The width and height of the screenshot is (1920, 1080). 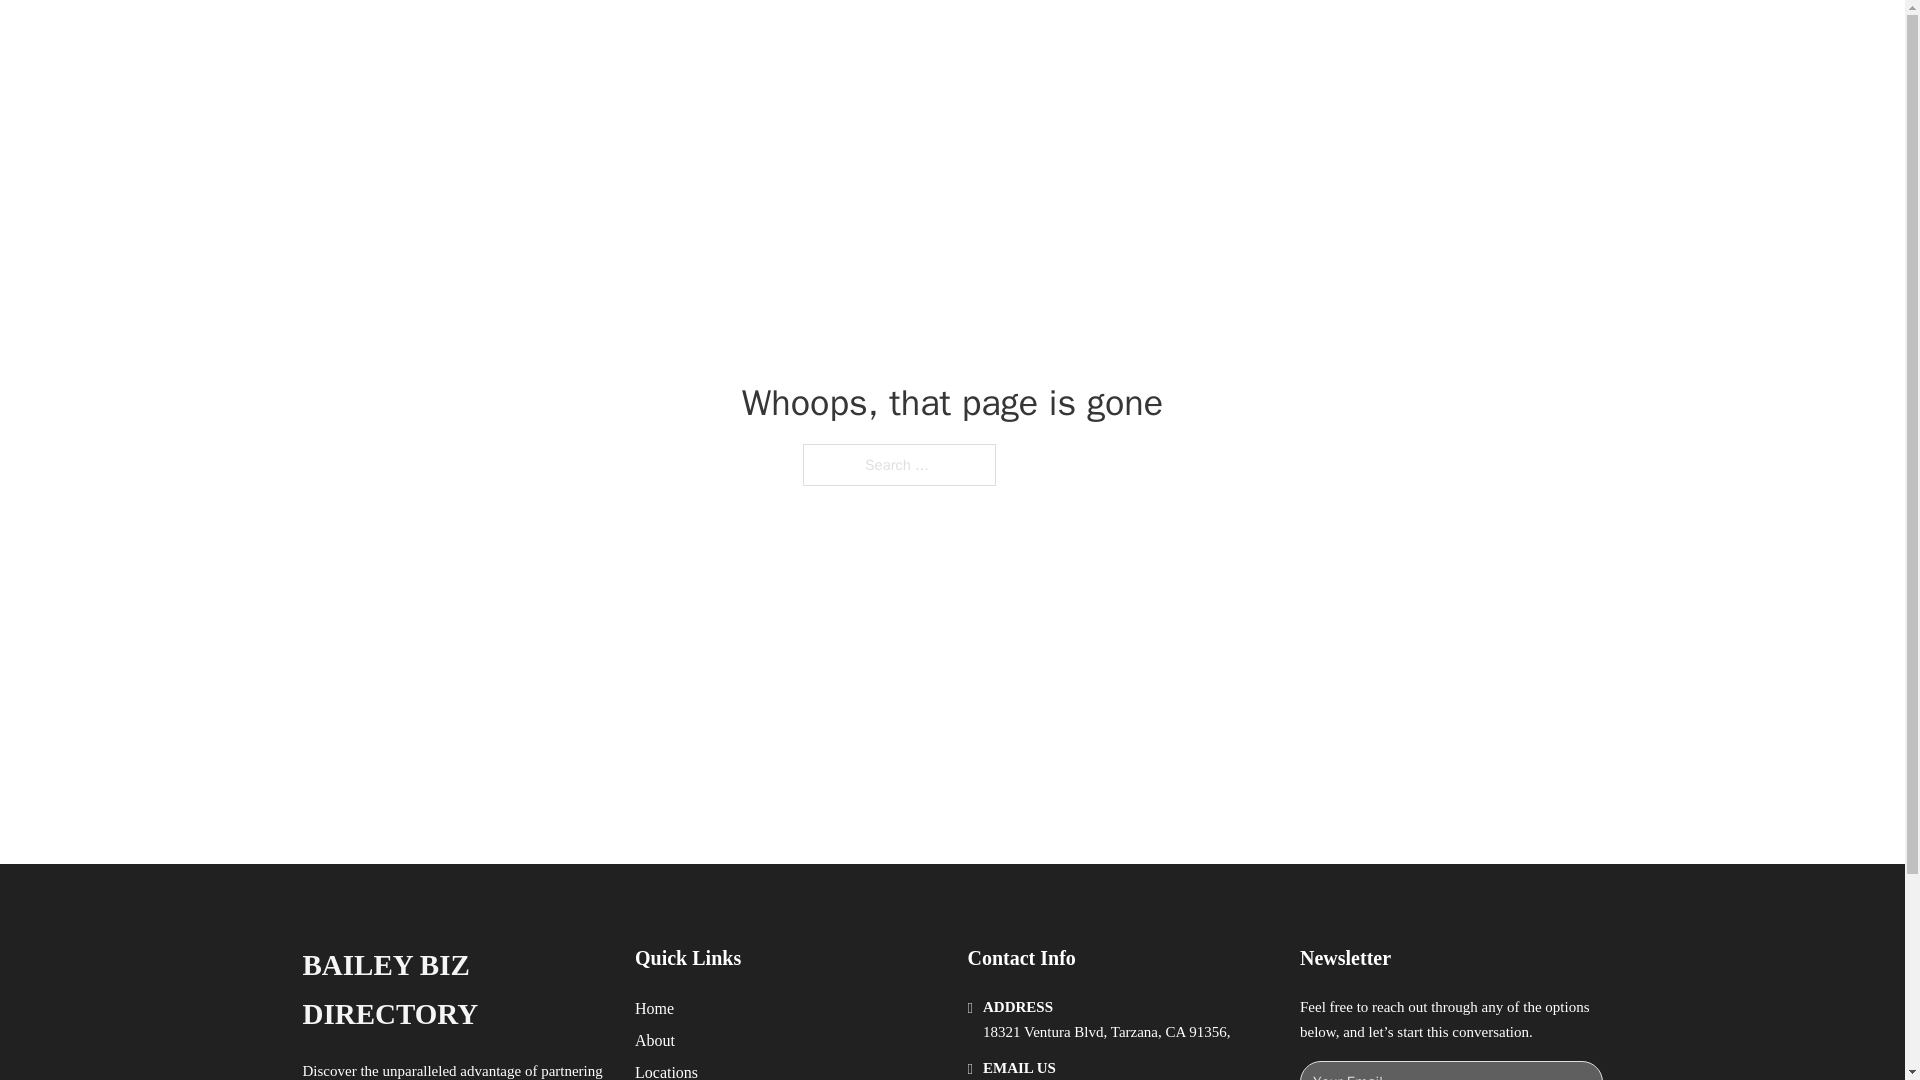 What do you see at coordinates (1306, 38) in the screenshot?
I see `LOCATIONS` at bounding box center [1306, 38].